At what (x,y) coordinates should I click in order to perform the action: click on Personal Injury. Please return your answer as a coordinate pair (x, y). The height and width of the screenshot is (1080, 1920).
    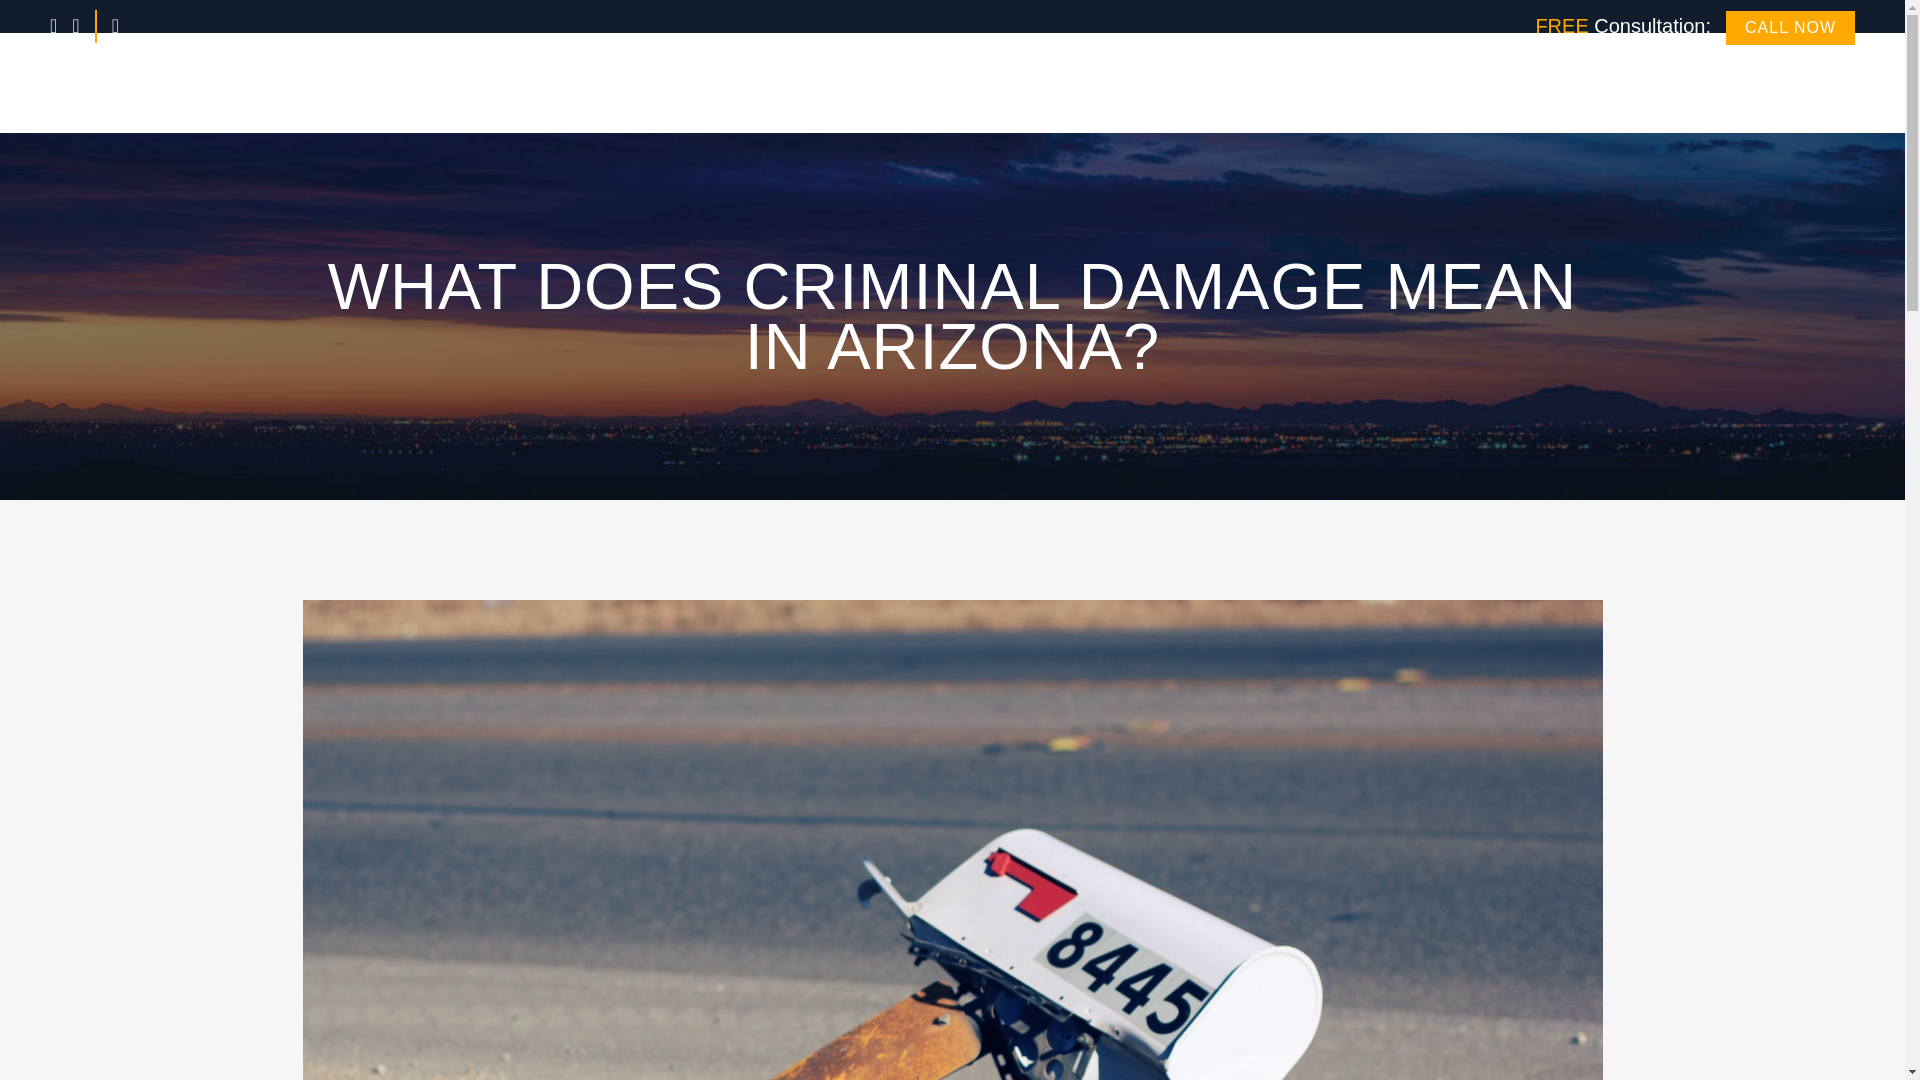
    Looking at the image, I should click on (1326, 82).